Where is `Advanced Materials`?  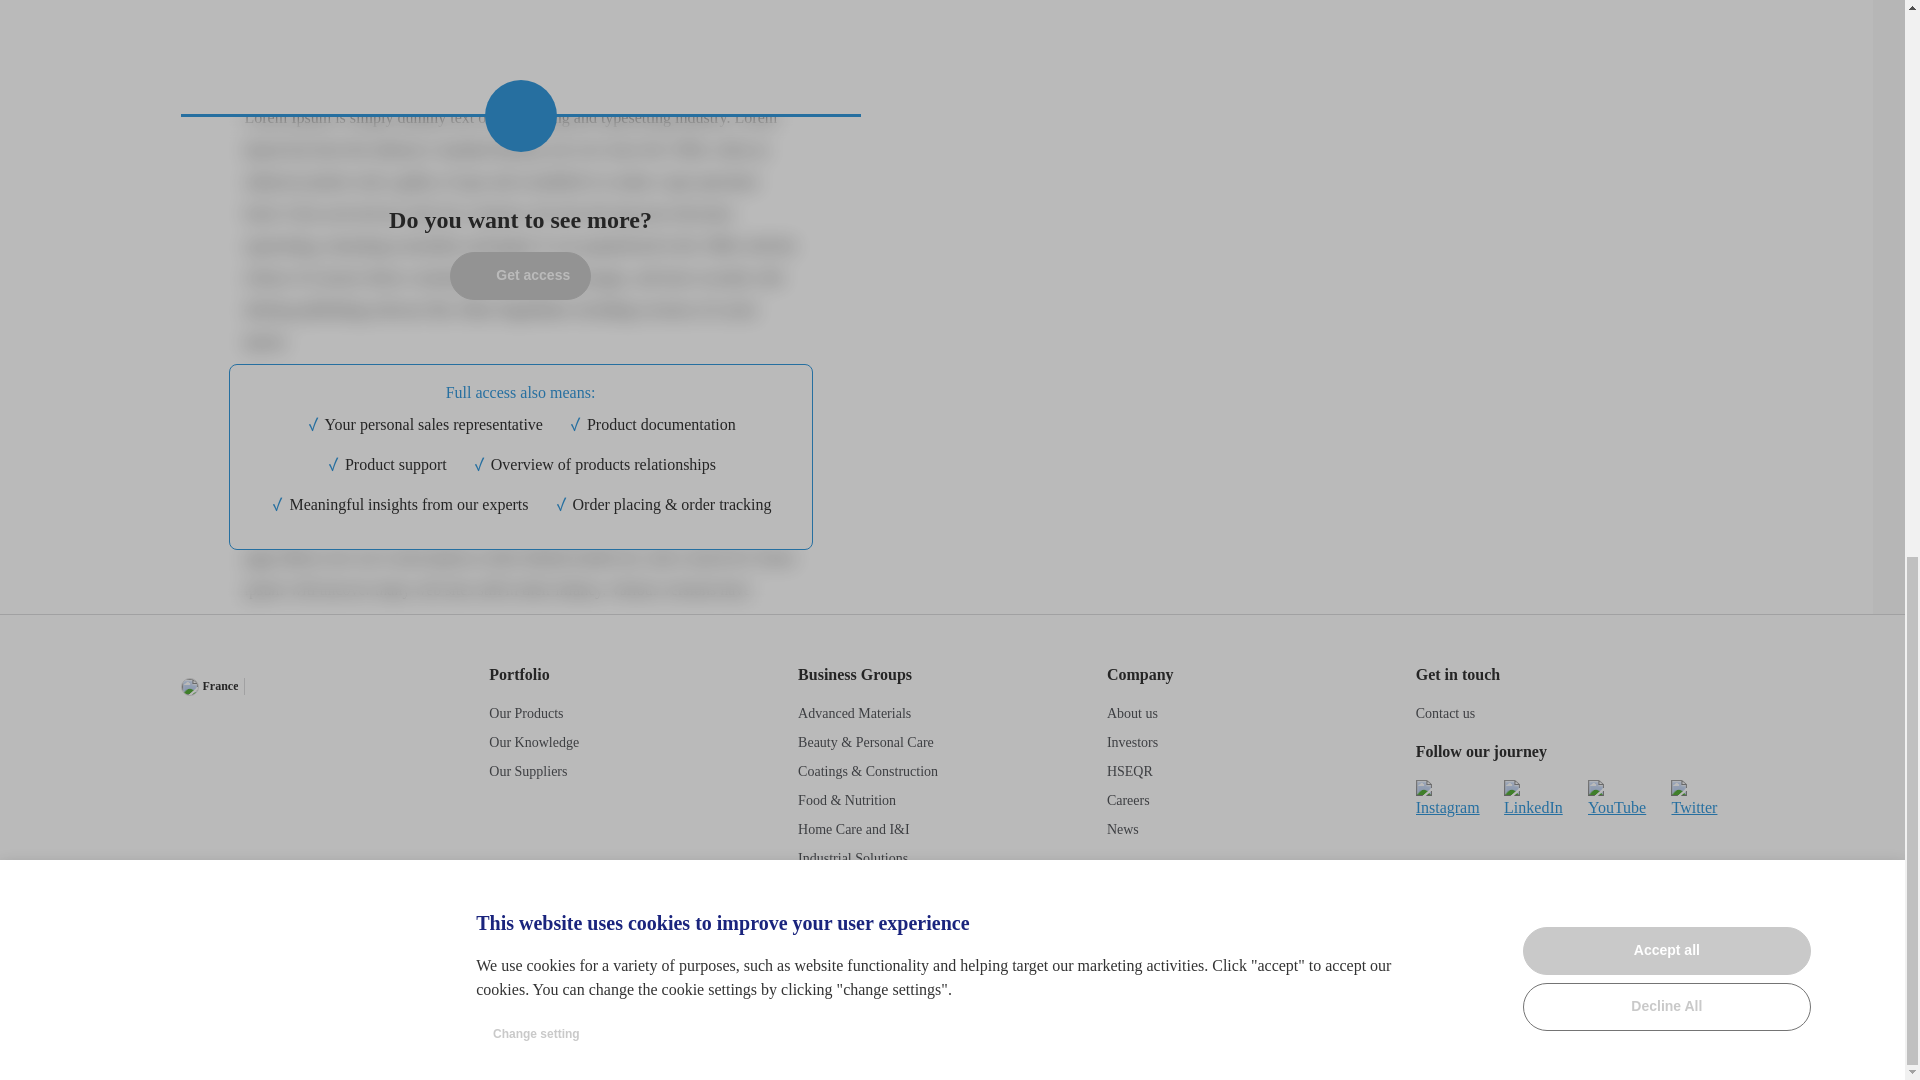
Advanced Materials is located at coordinates (854, 714).